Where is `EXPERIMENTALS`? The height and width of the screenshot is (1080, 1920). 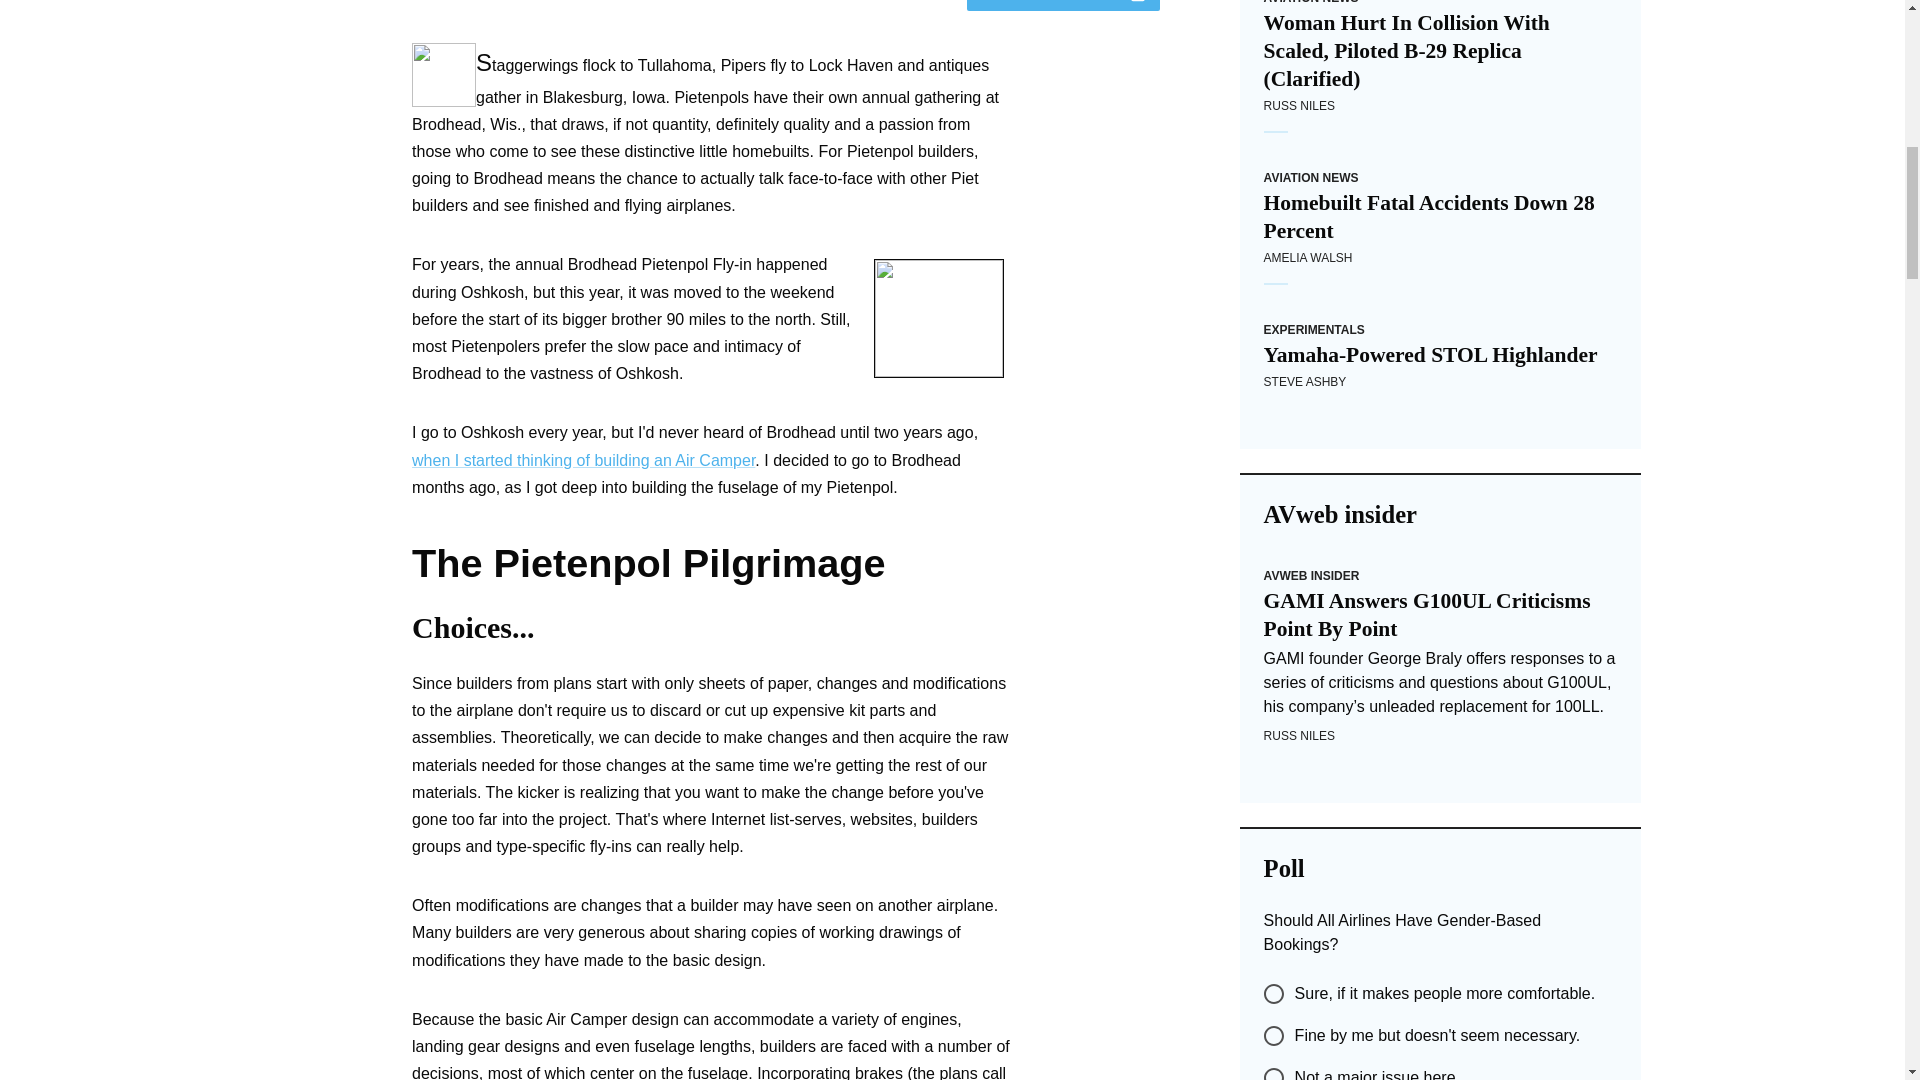 EXPERIMENTALS is located at coordinates (1314, 329).